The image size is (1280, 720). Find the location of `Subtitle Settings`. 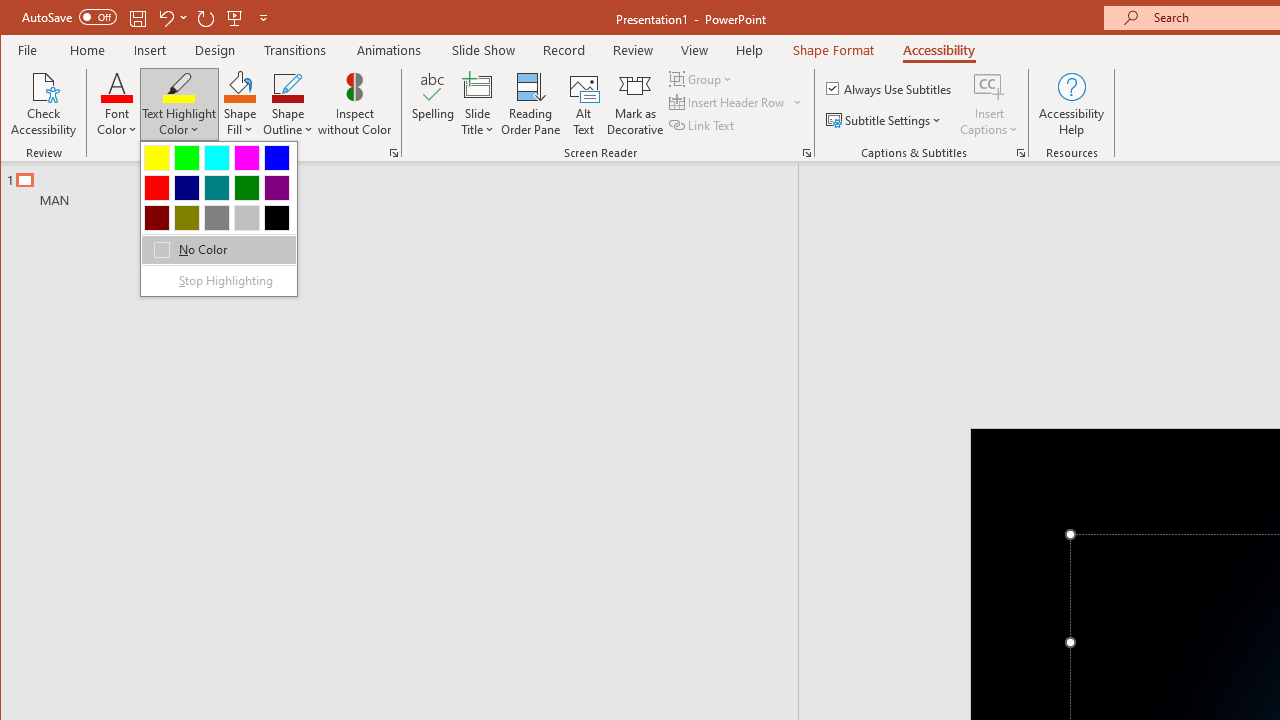

Subtitle Settings is located at coordinates (886, 120).